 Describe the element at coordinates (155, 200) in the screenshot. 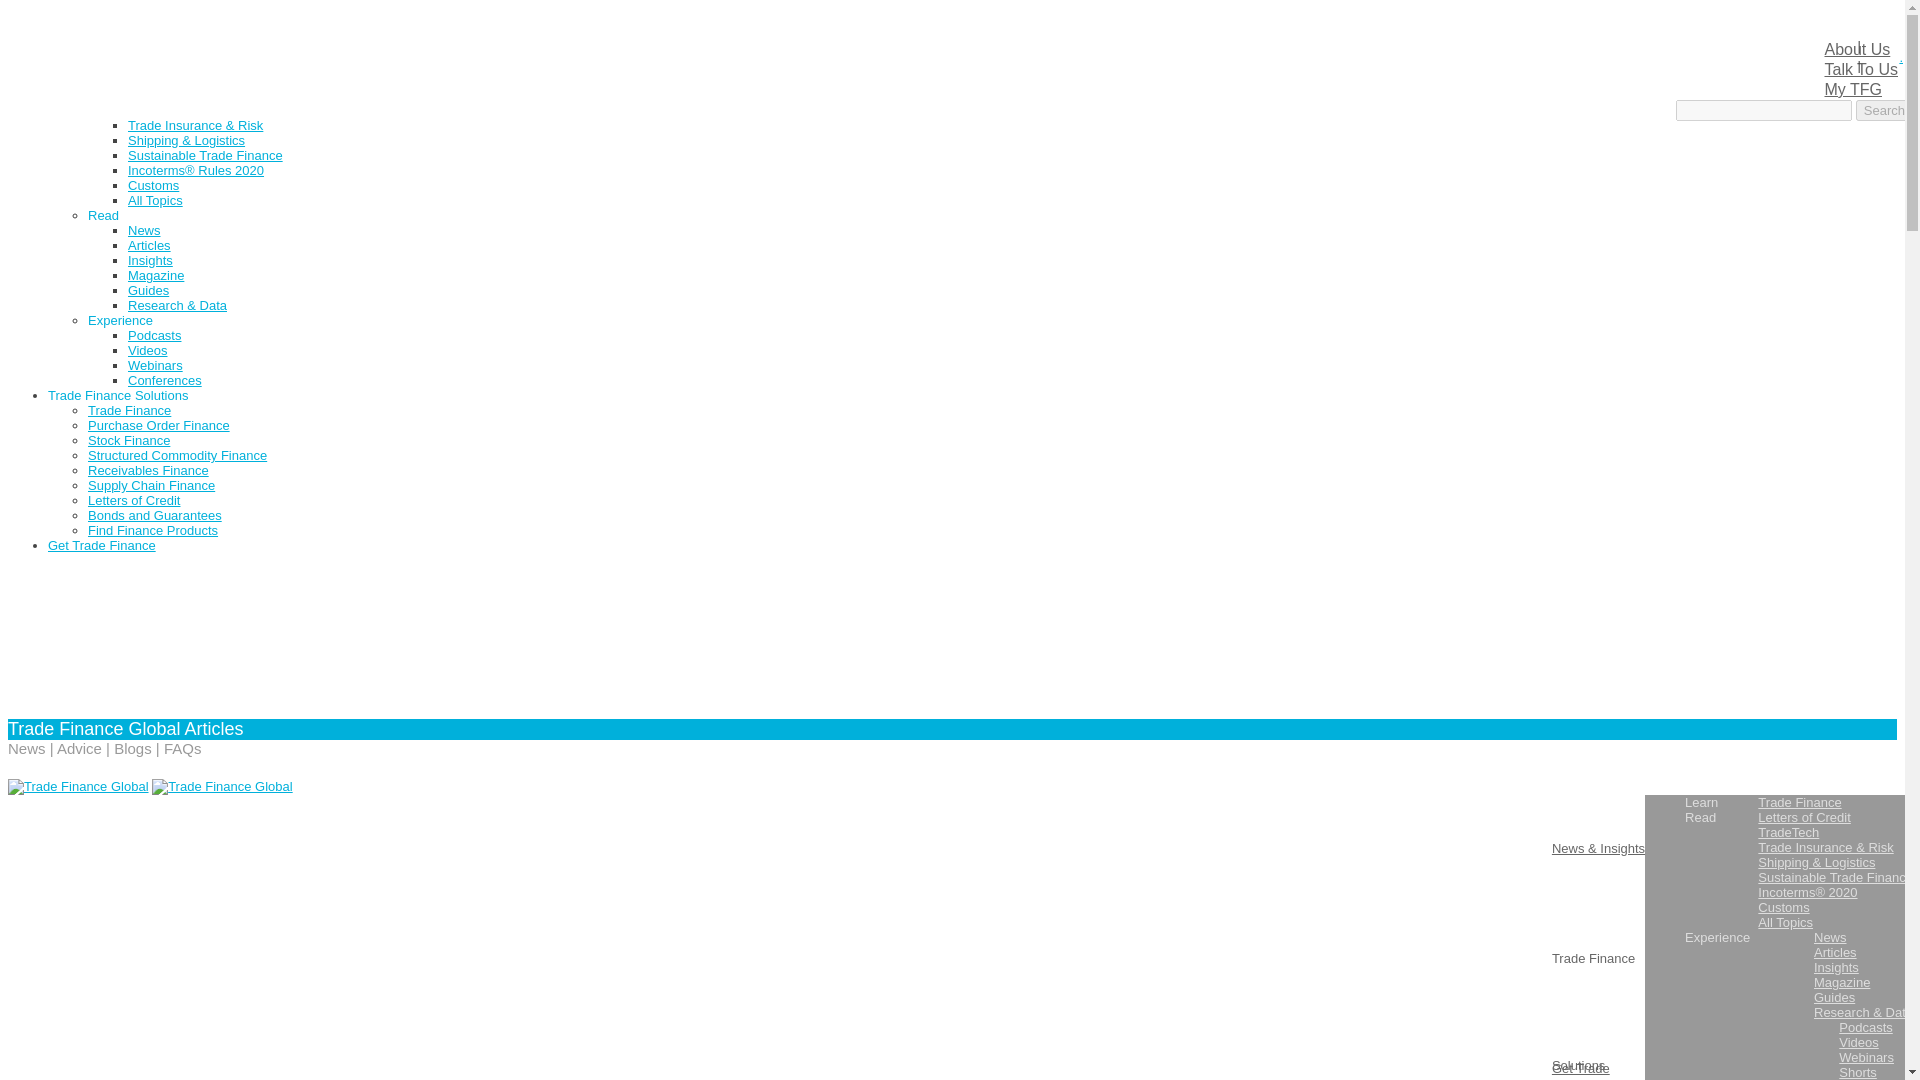

I see `All Topics` at that location.